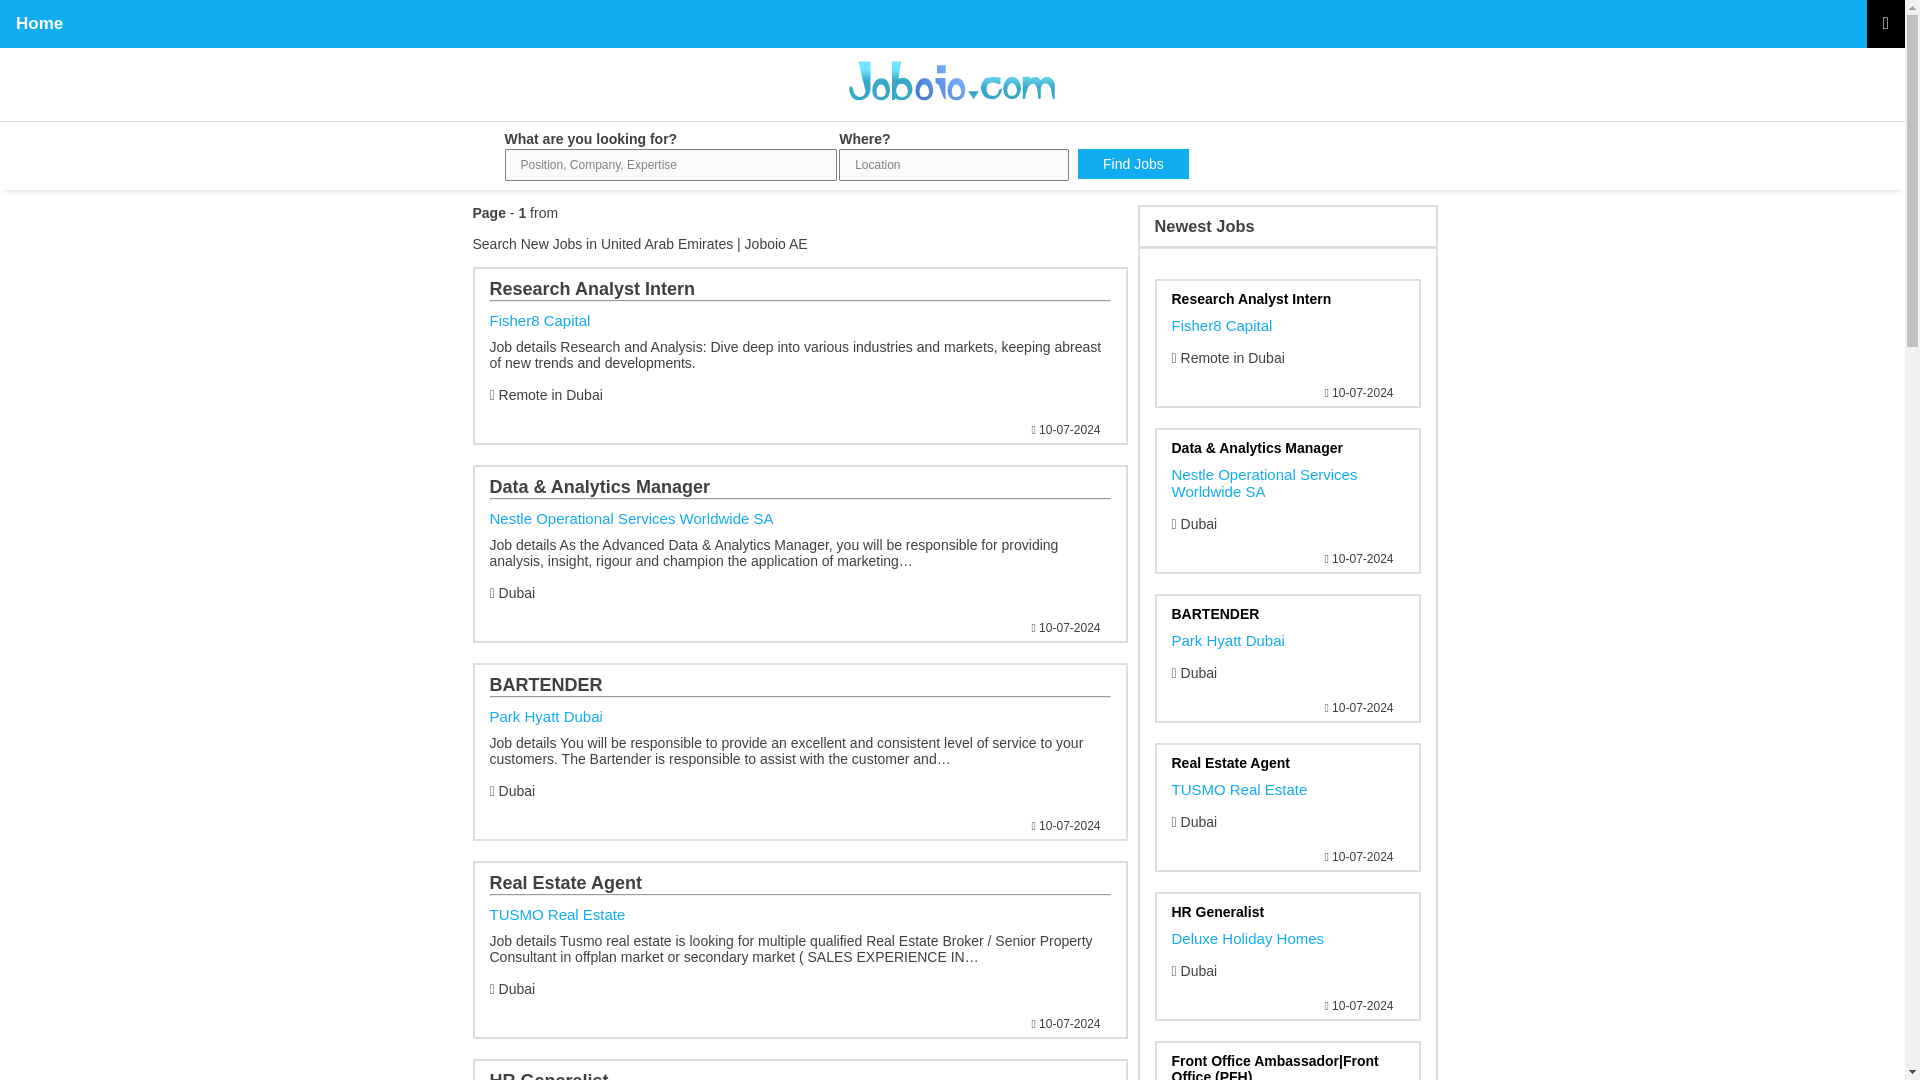  What do you see at coordinates (1287, 320) in the screenshot?
I see `Real Estate Agent` at bounding box center [1287, 320].